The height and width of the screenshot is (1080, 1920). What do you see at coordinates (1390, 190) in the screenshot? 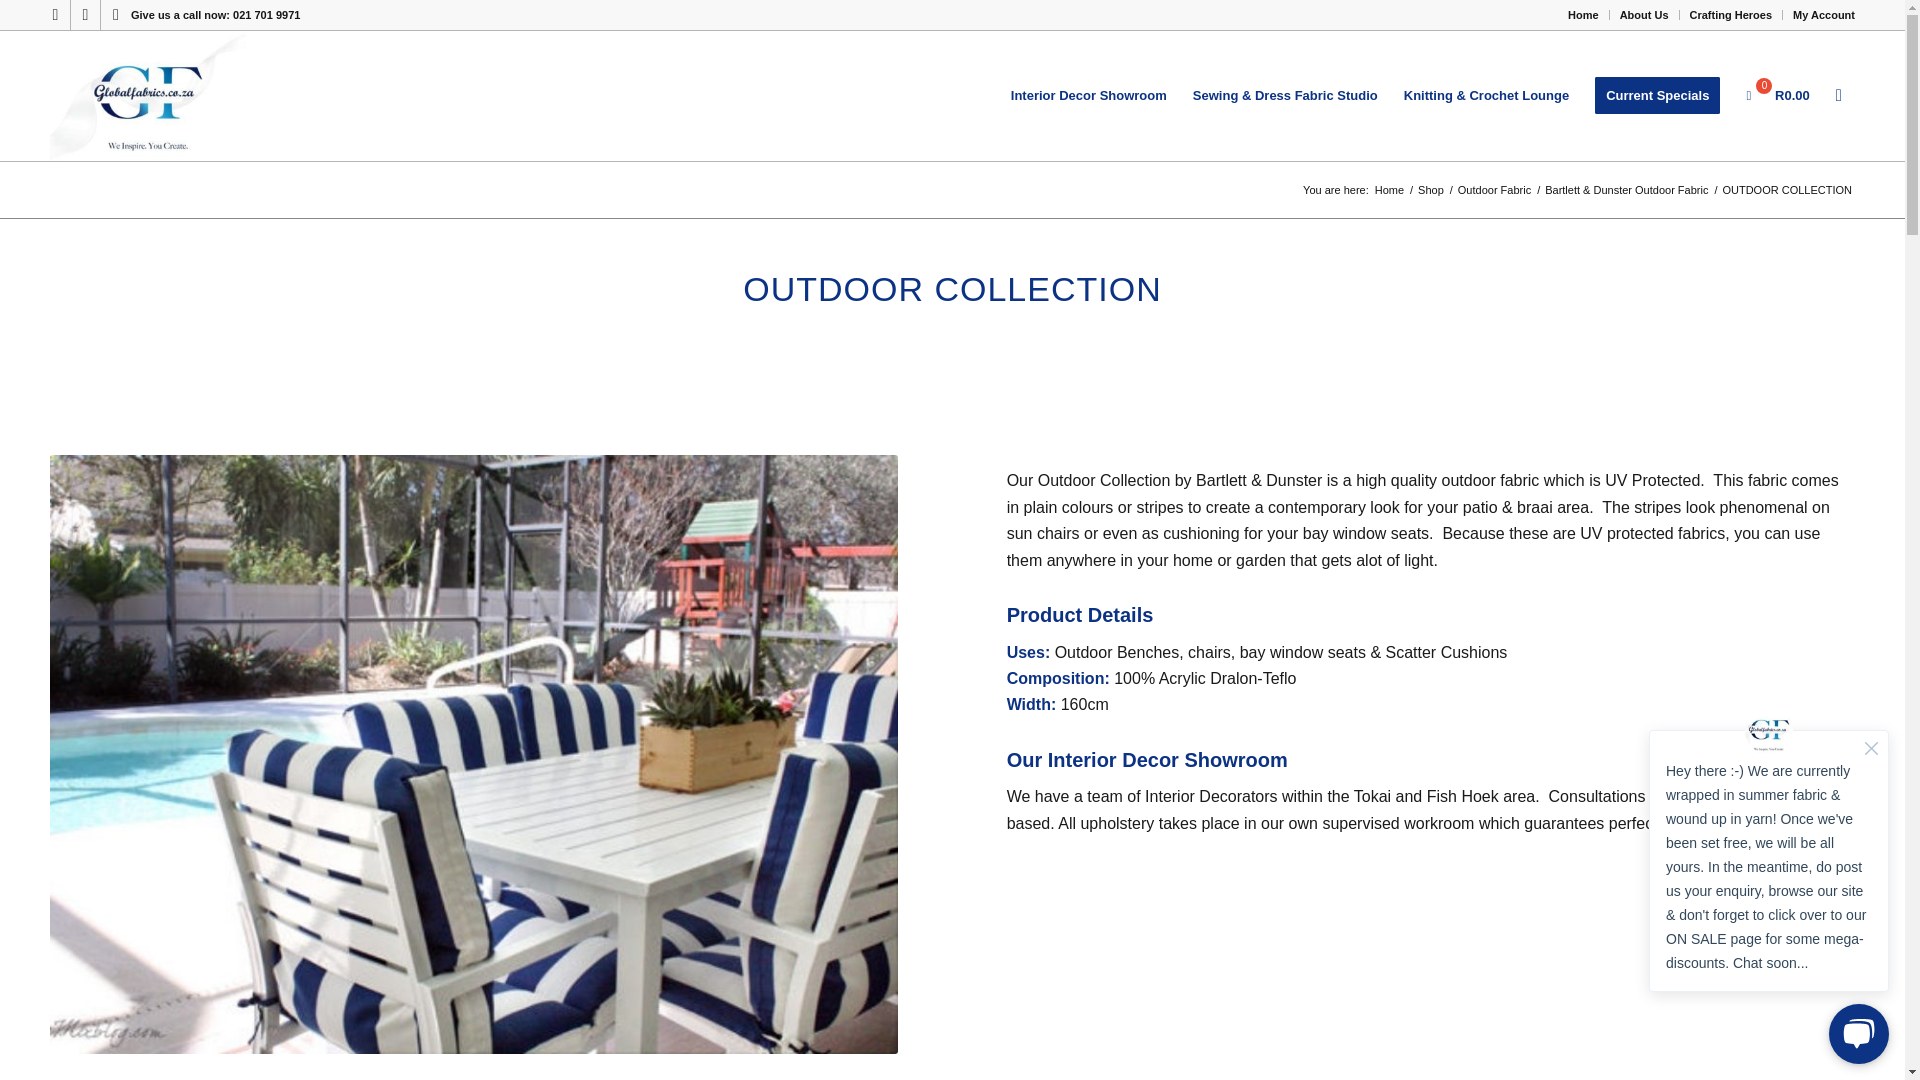
I see `Global Fabrics` at bounding box center [1390, 190].